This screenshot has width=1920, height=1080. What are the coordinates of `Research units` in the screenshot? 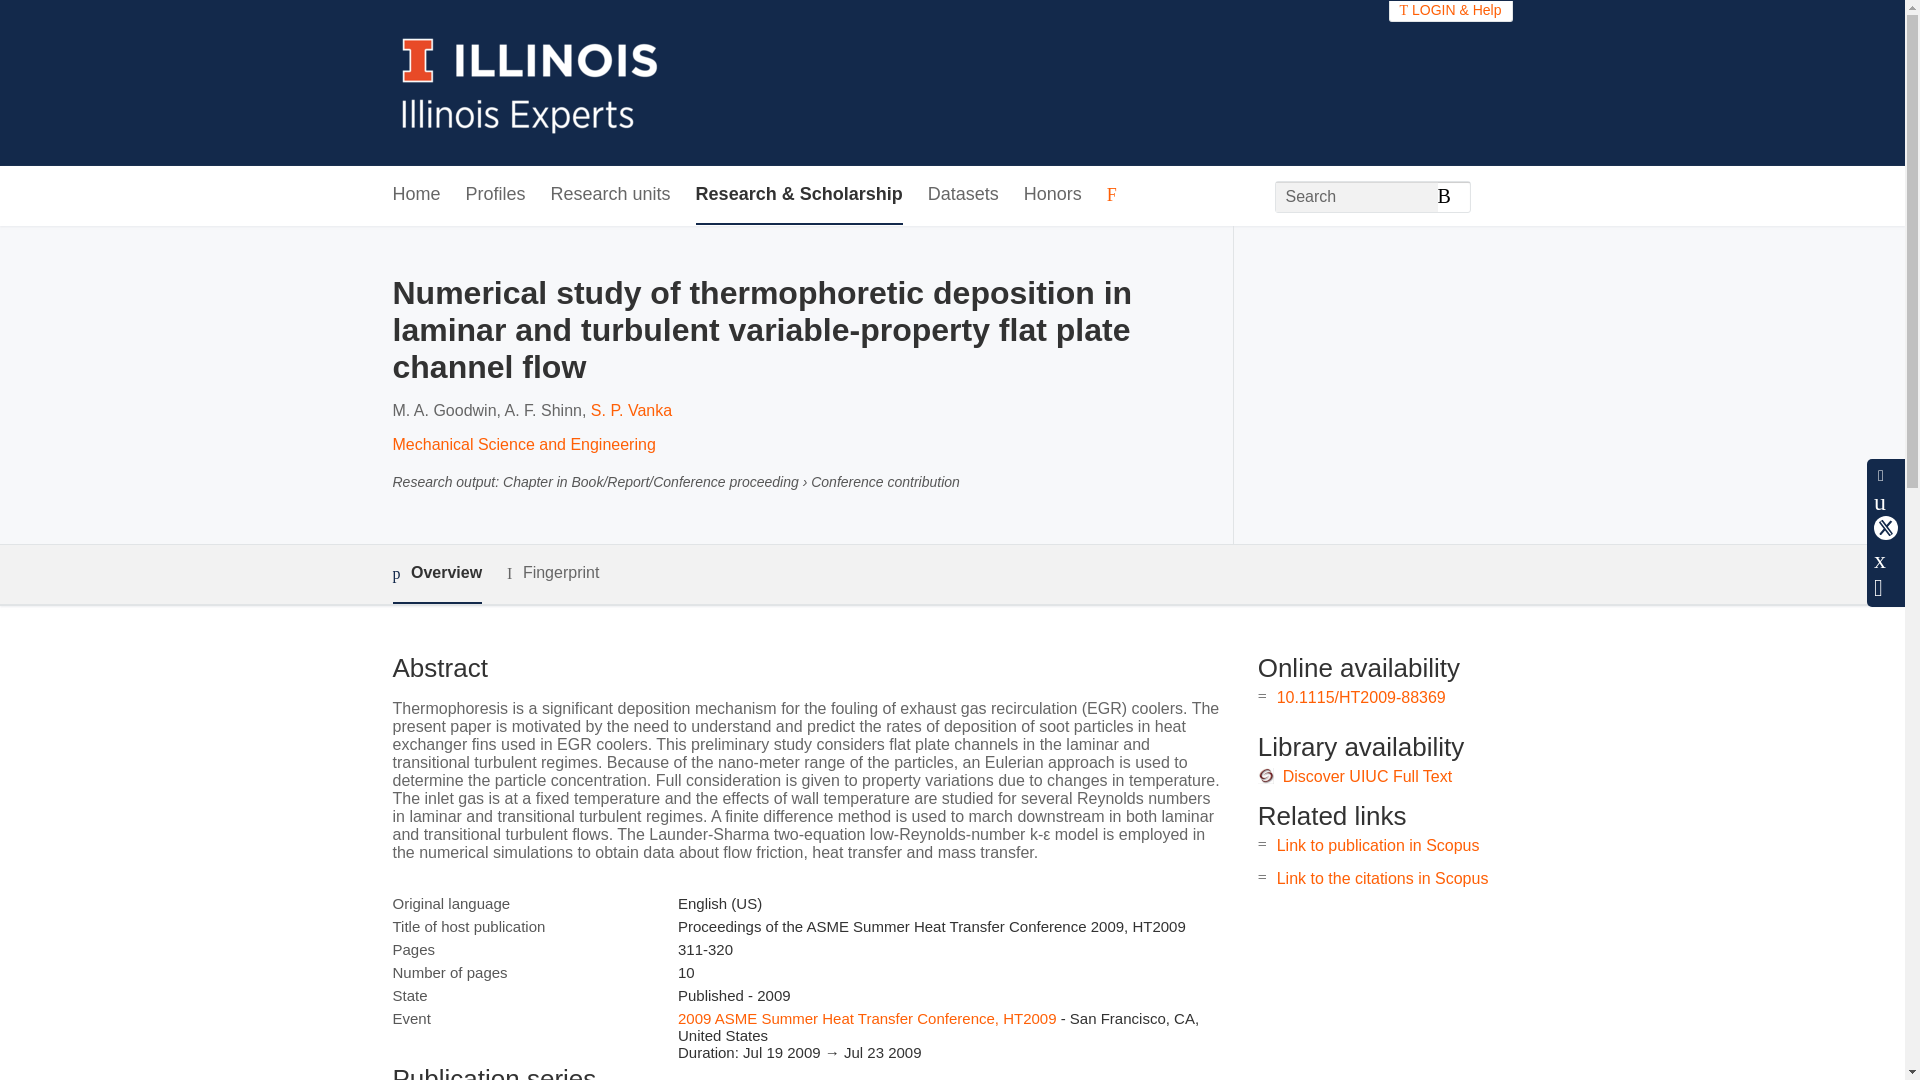 It's located at (610, 195).